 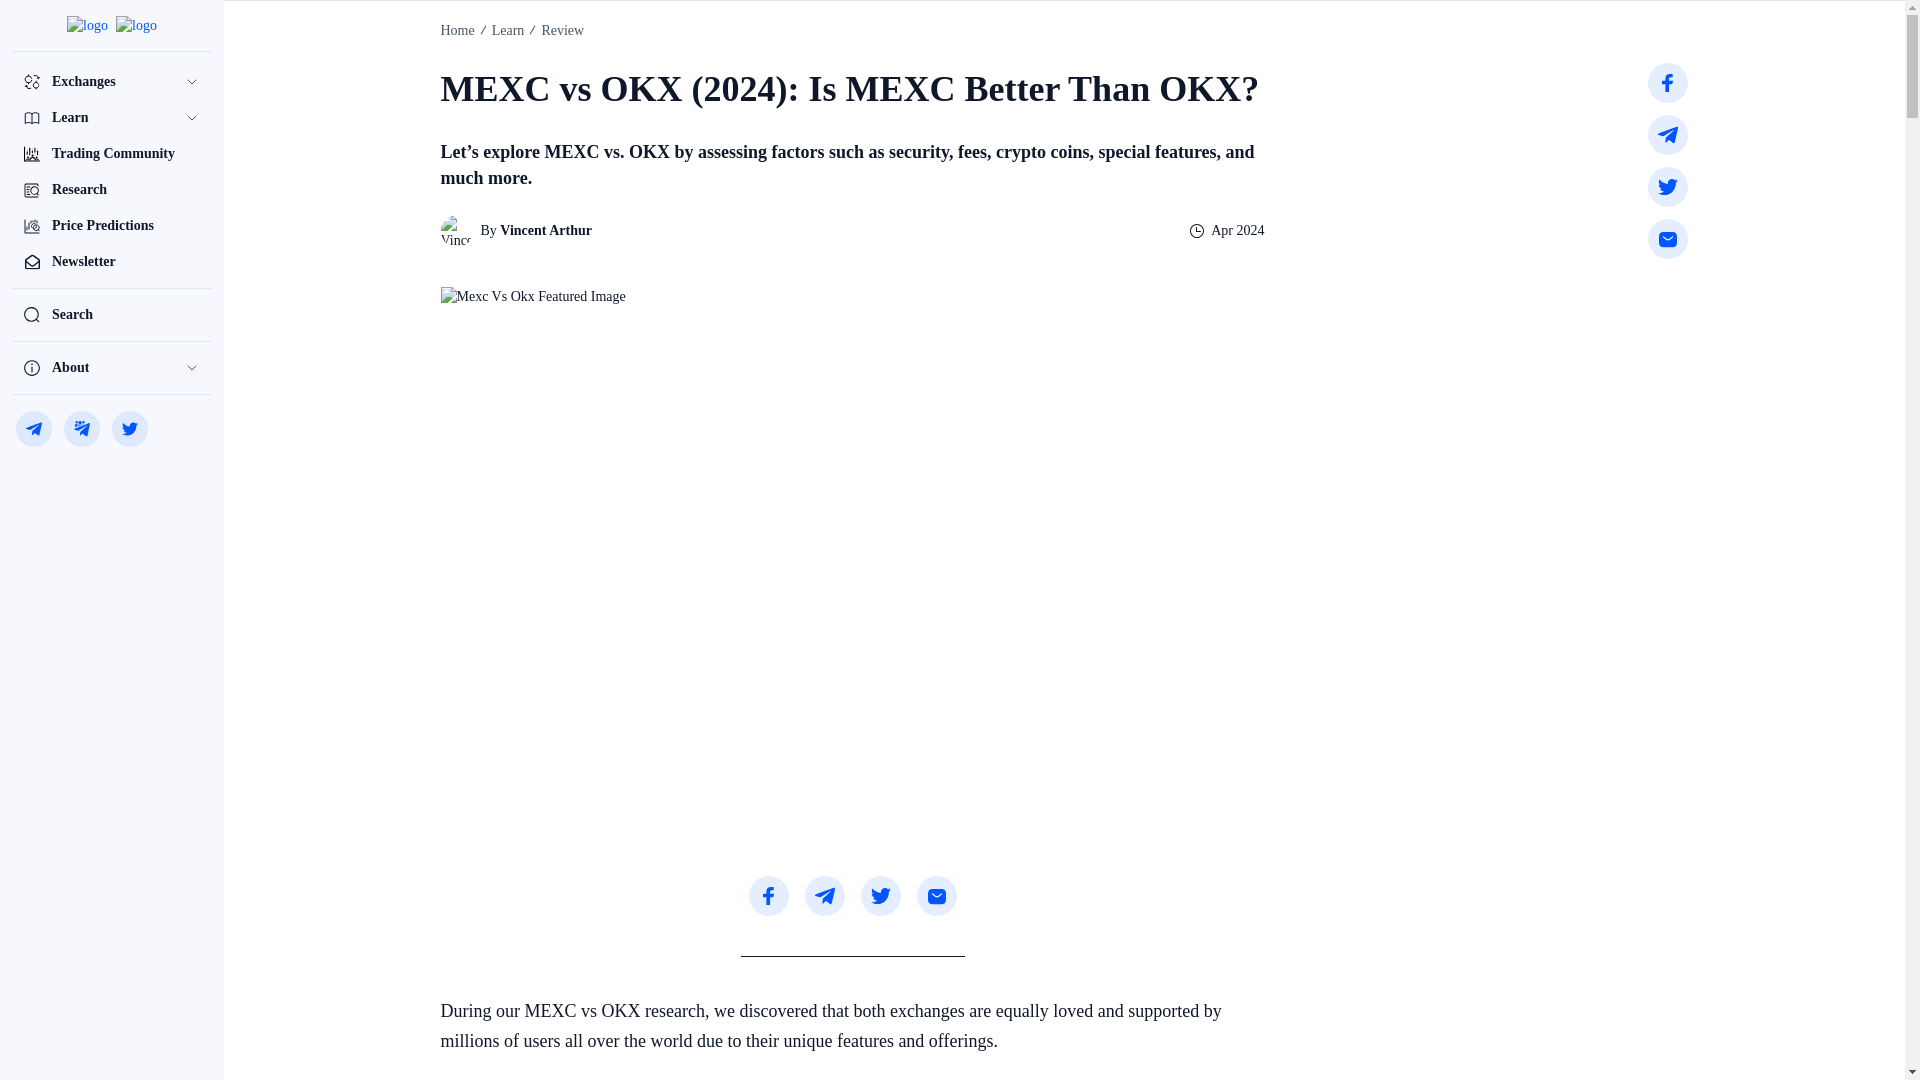 I want to click on Exchanges, so click(x=111, y=82).